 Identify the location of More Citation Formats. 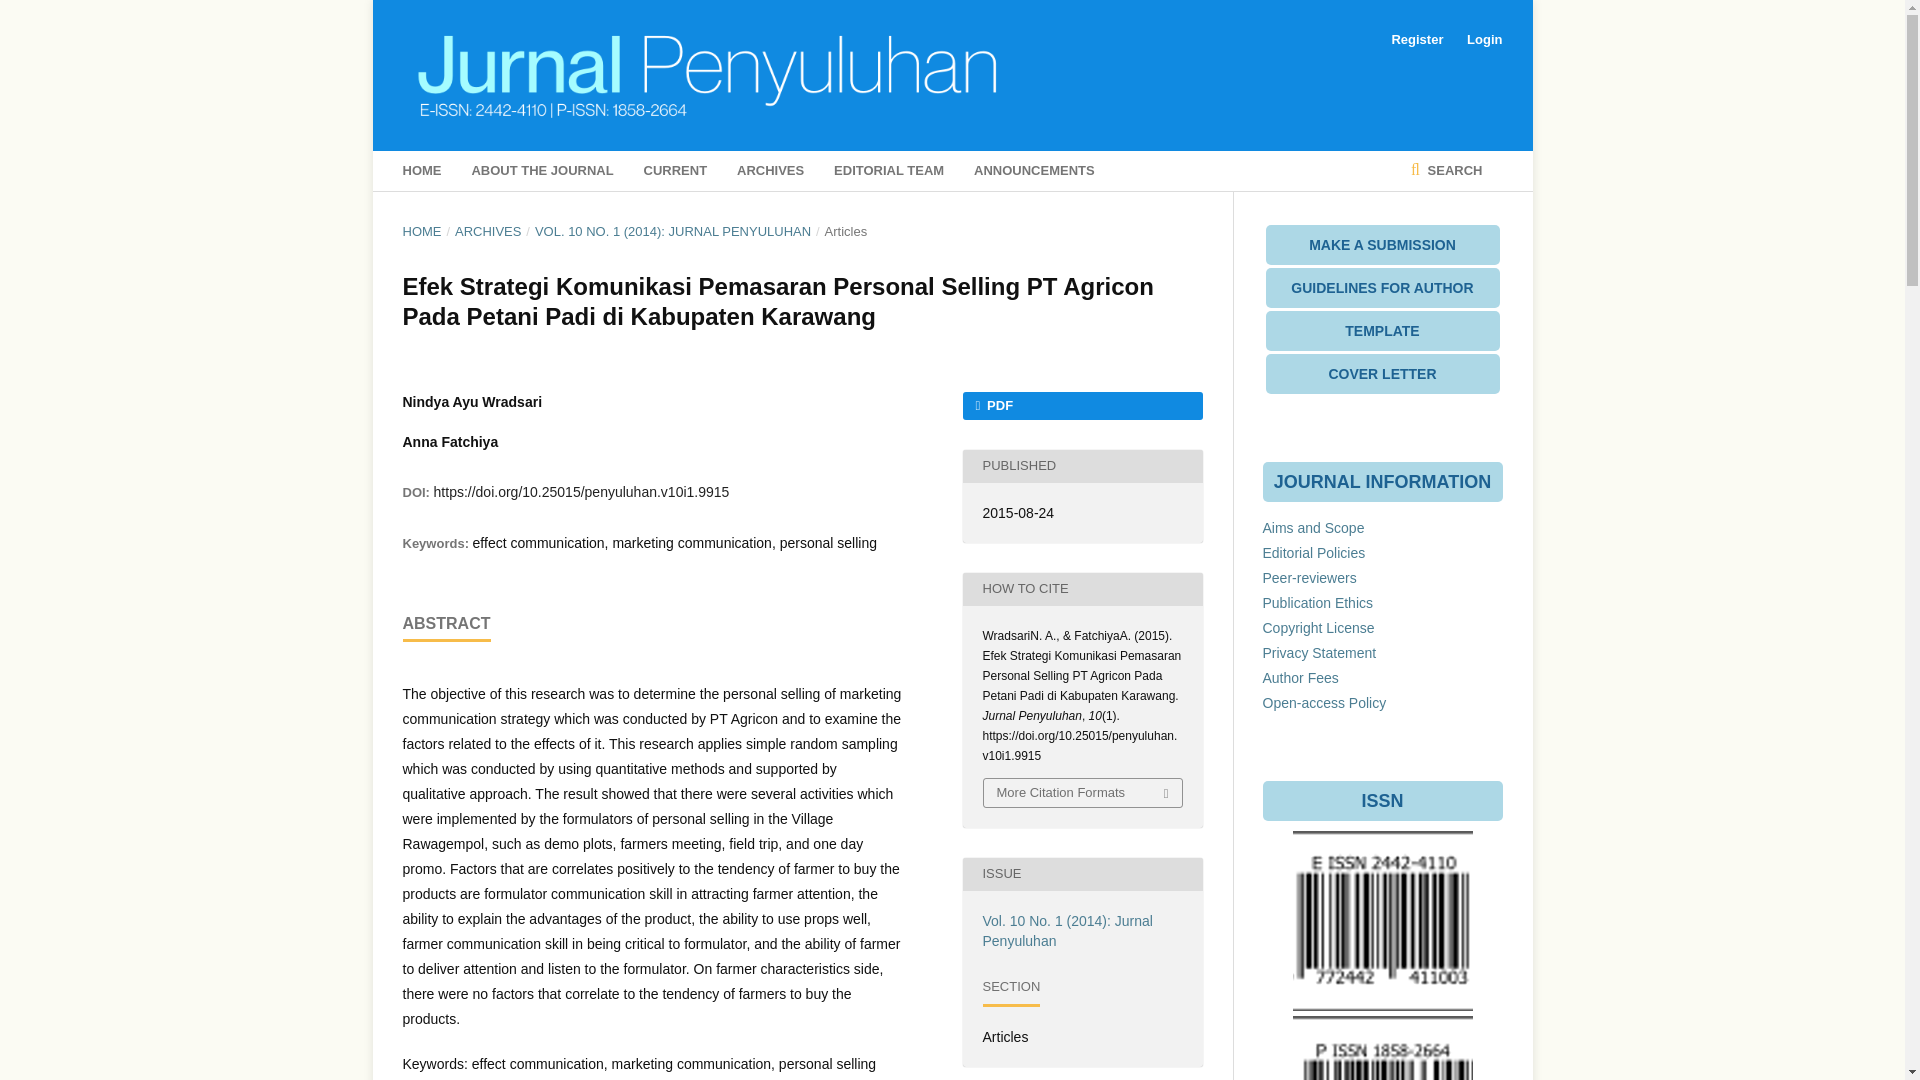
(1082, 792).